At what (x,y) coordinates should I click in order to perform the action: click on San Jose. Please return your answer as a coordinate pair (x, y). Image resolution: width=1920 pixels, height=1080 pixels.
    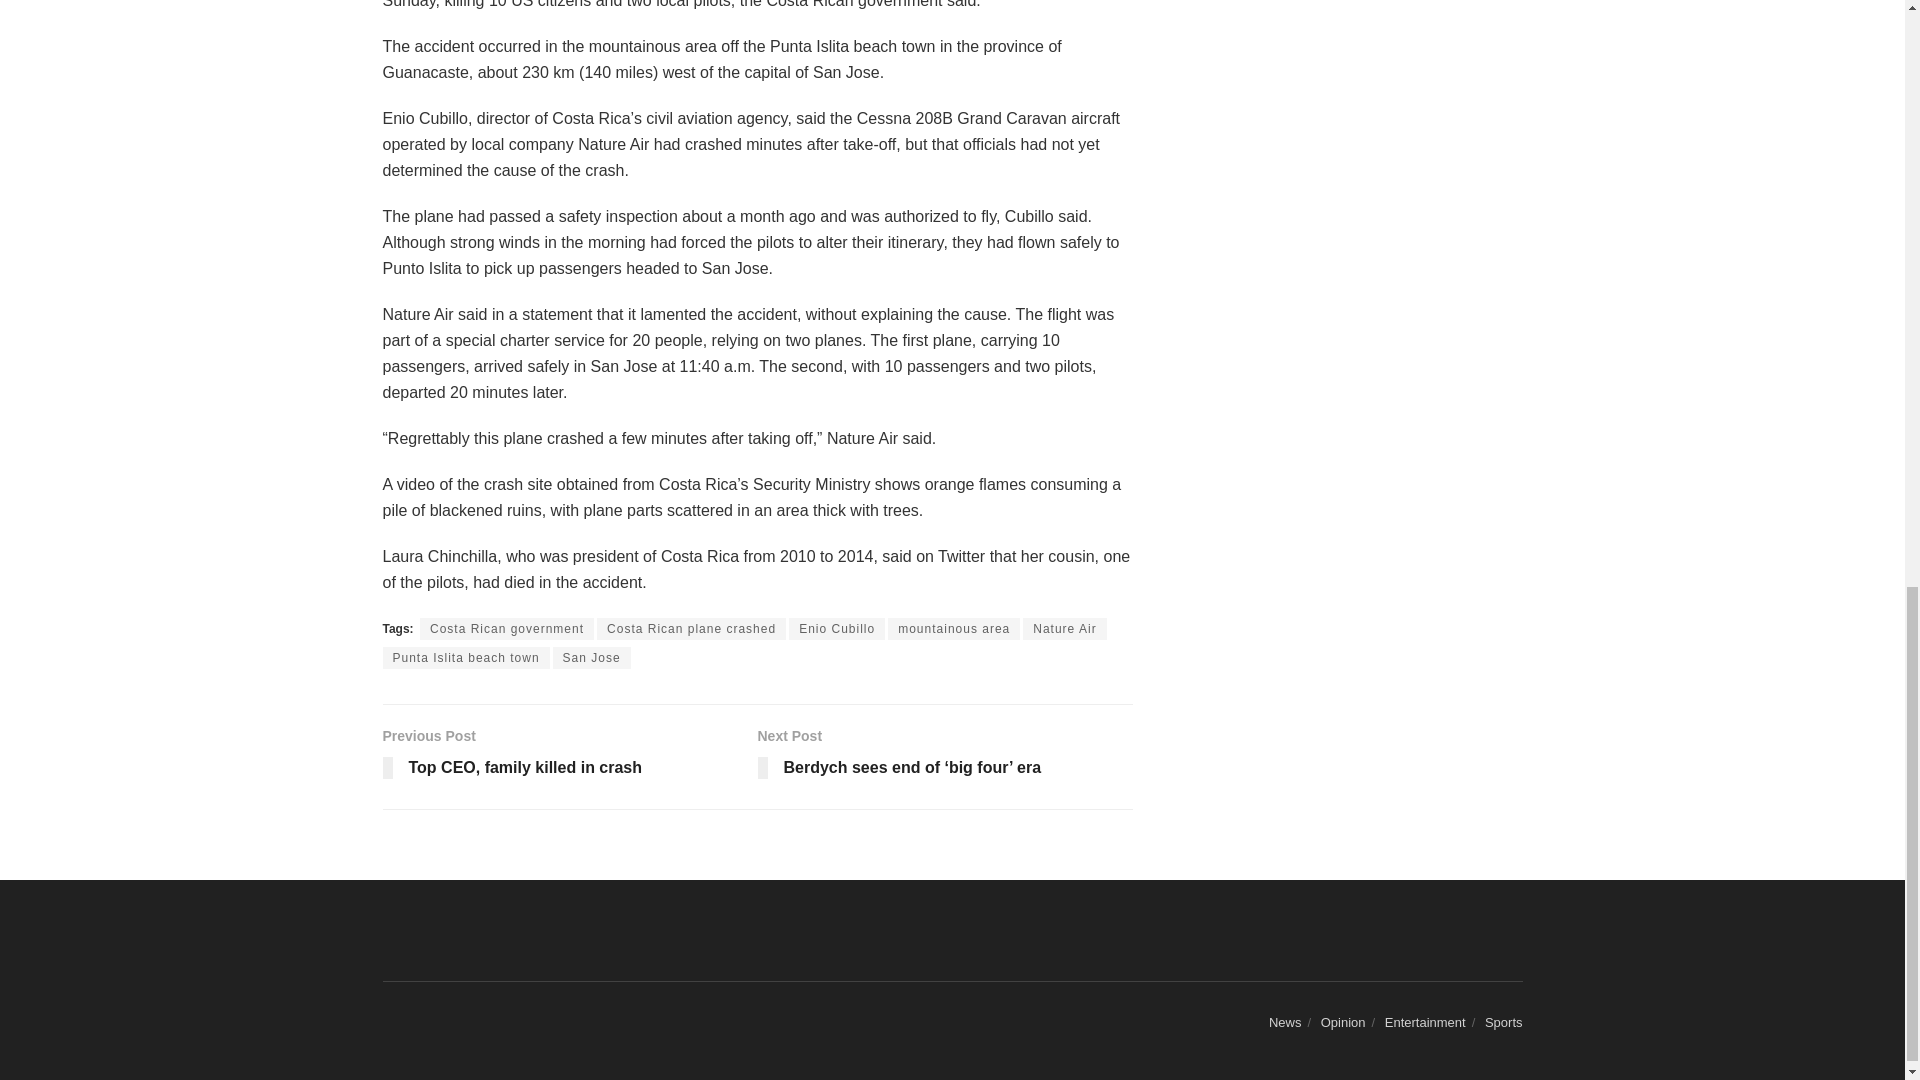
    Looking at the image, I should click on (592, 657).